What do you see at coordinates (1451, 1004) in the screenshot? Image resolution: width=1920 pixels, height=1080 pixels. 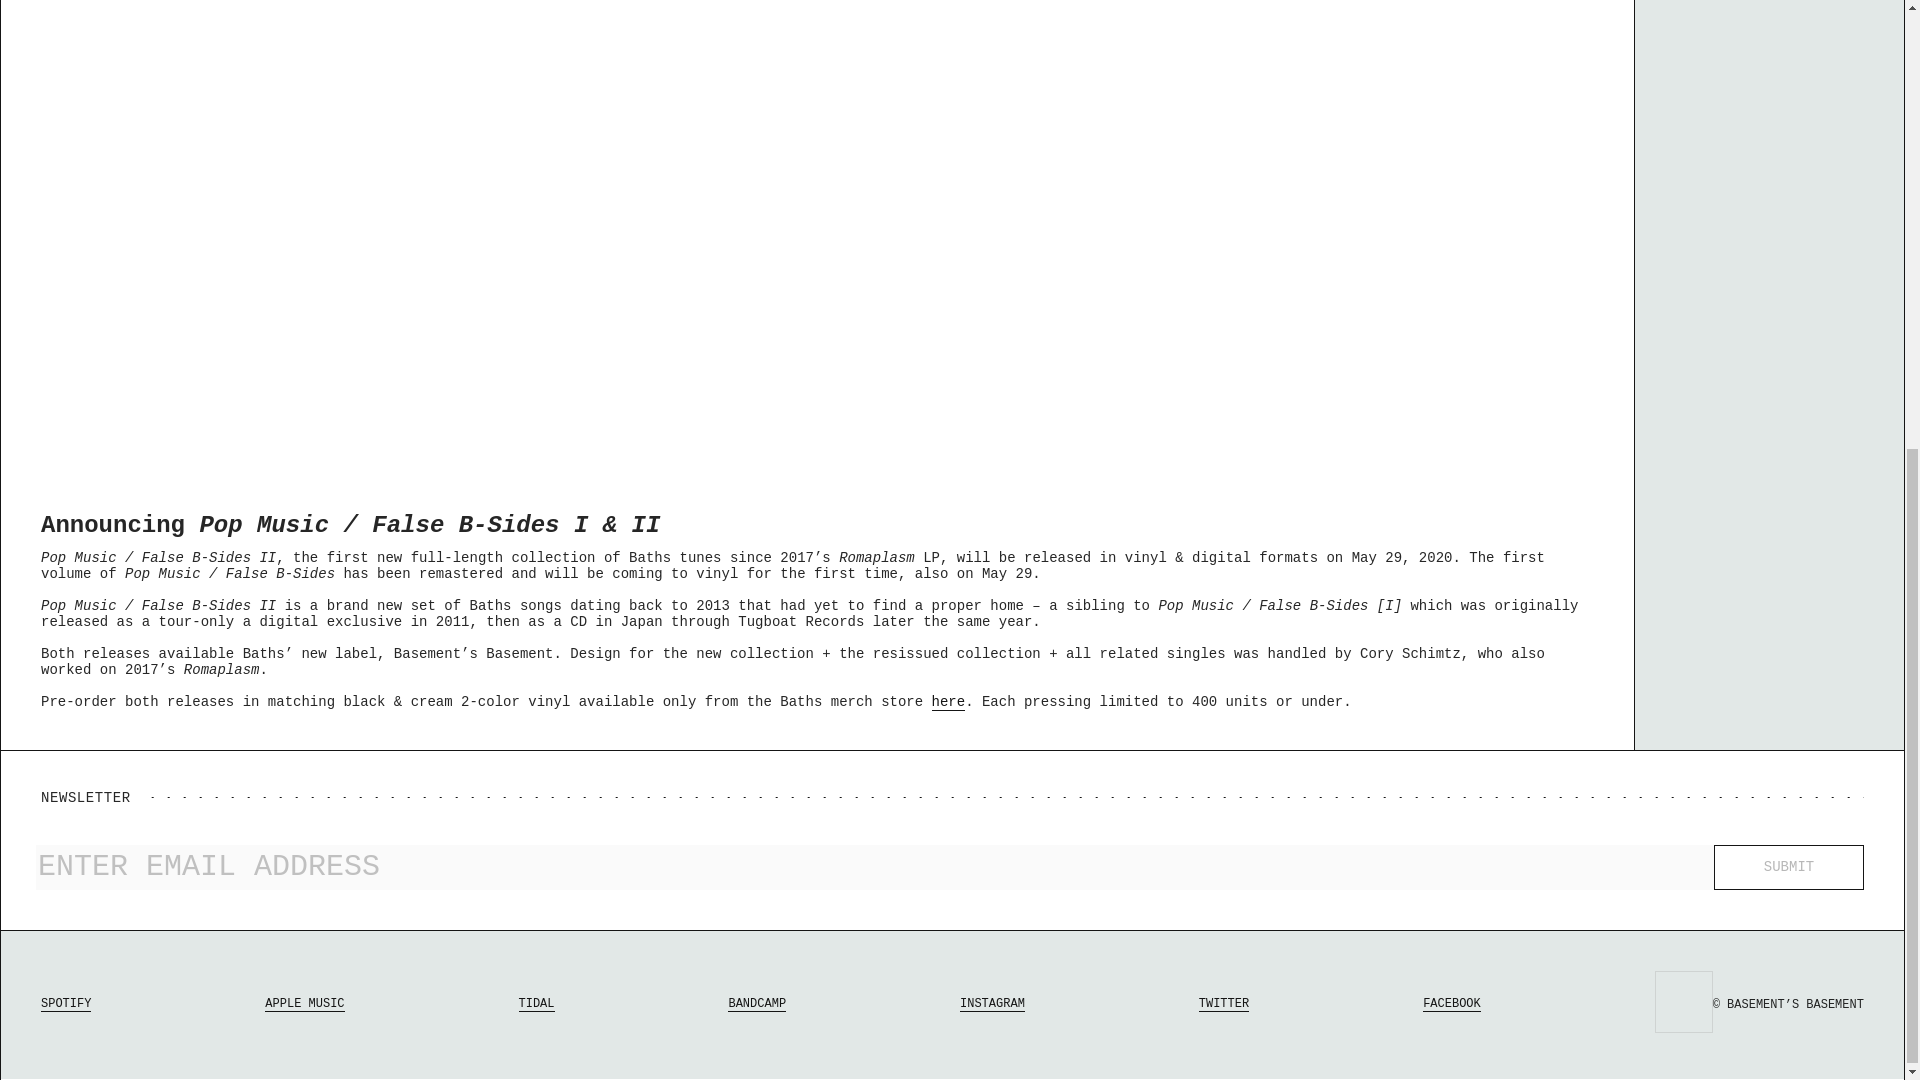 I see `FACEBOOK` at bounding box center [1451, 1004].